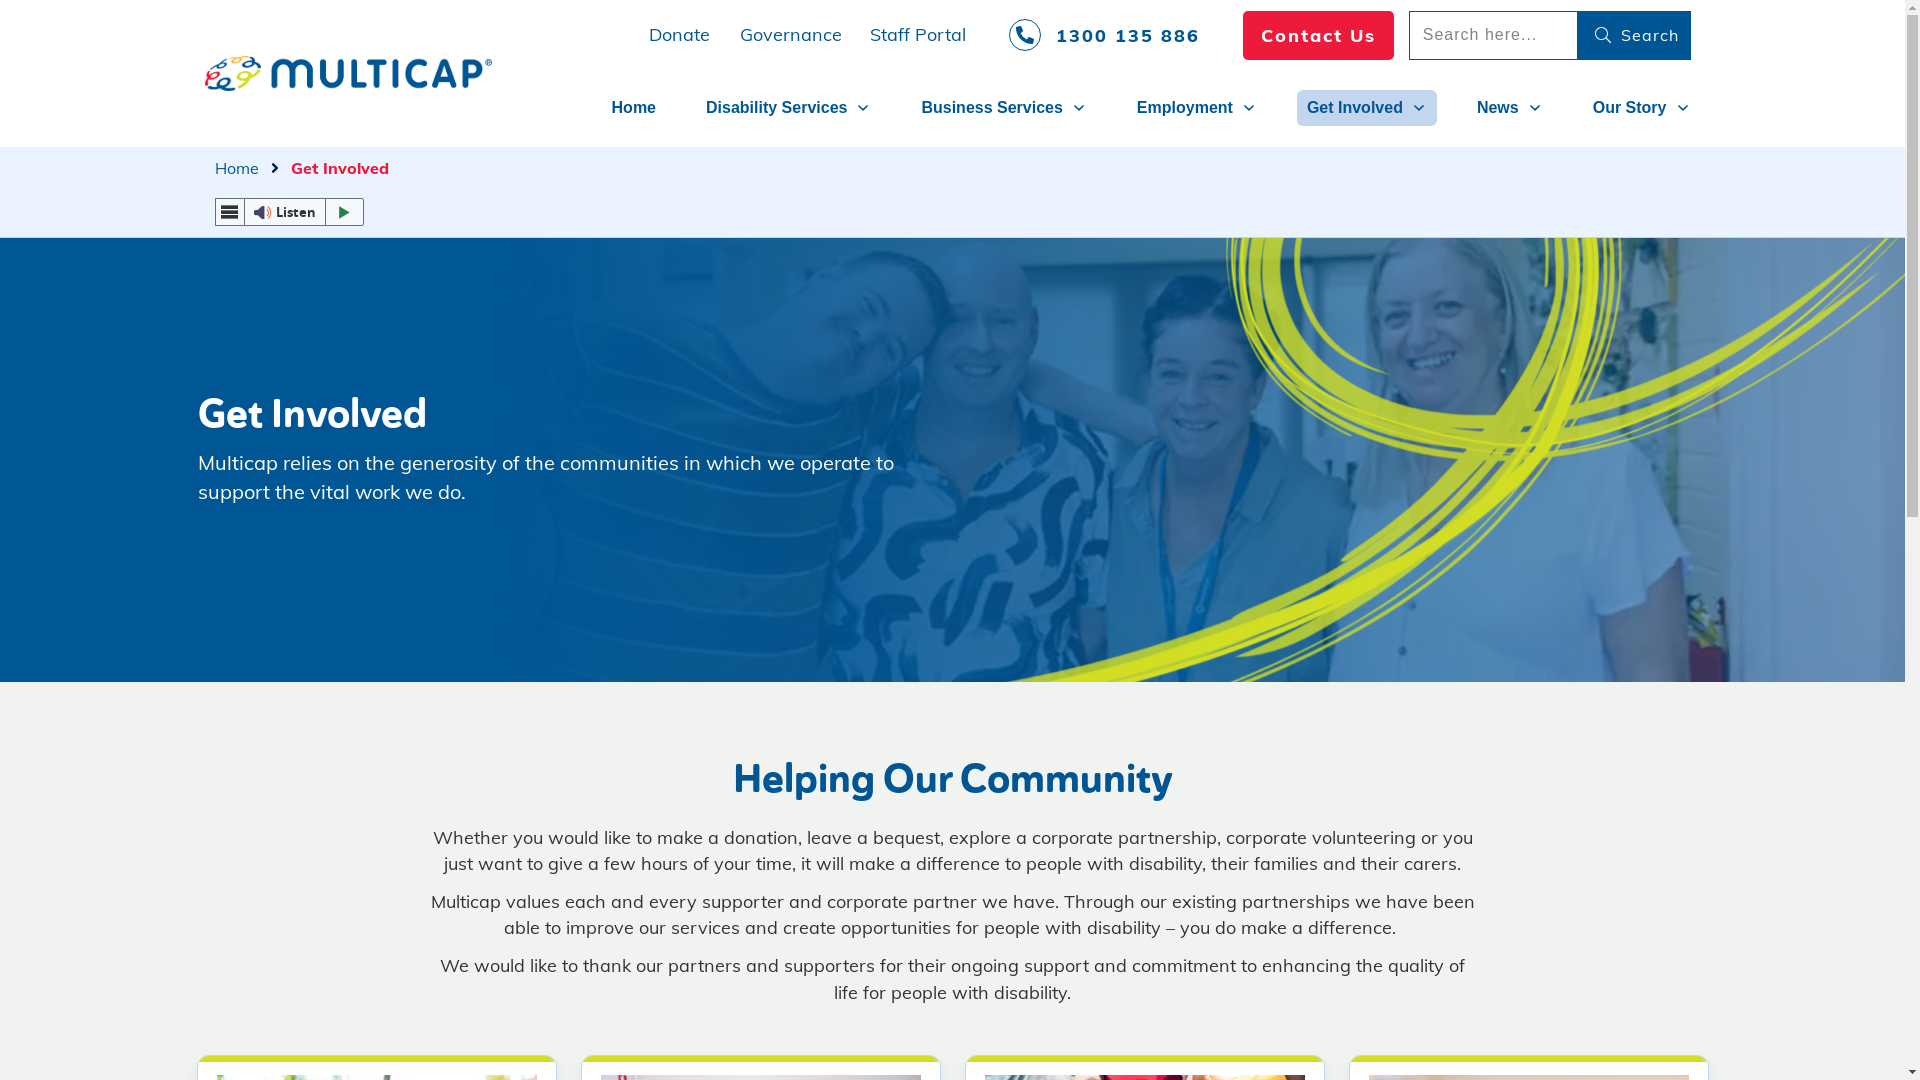 The image size is (1920, 1080). What do you see at coordinates (1318, 36) in the screenshot?
I see `Contact Us` at bounding box center [1318, 36].